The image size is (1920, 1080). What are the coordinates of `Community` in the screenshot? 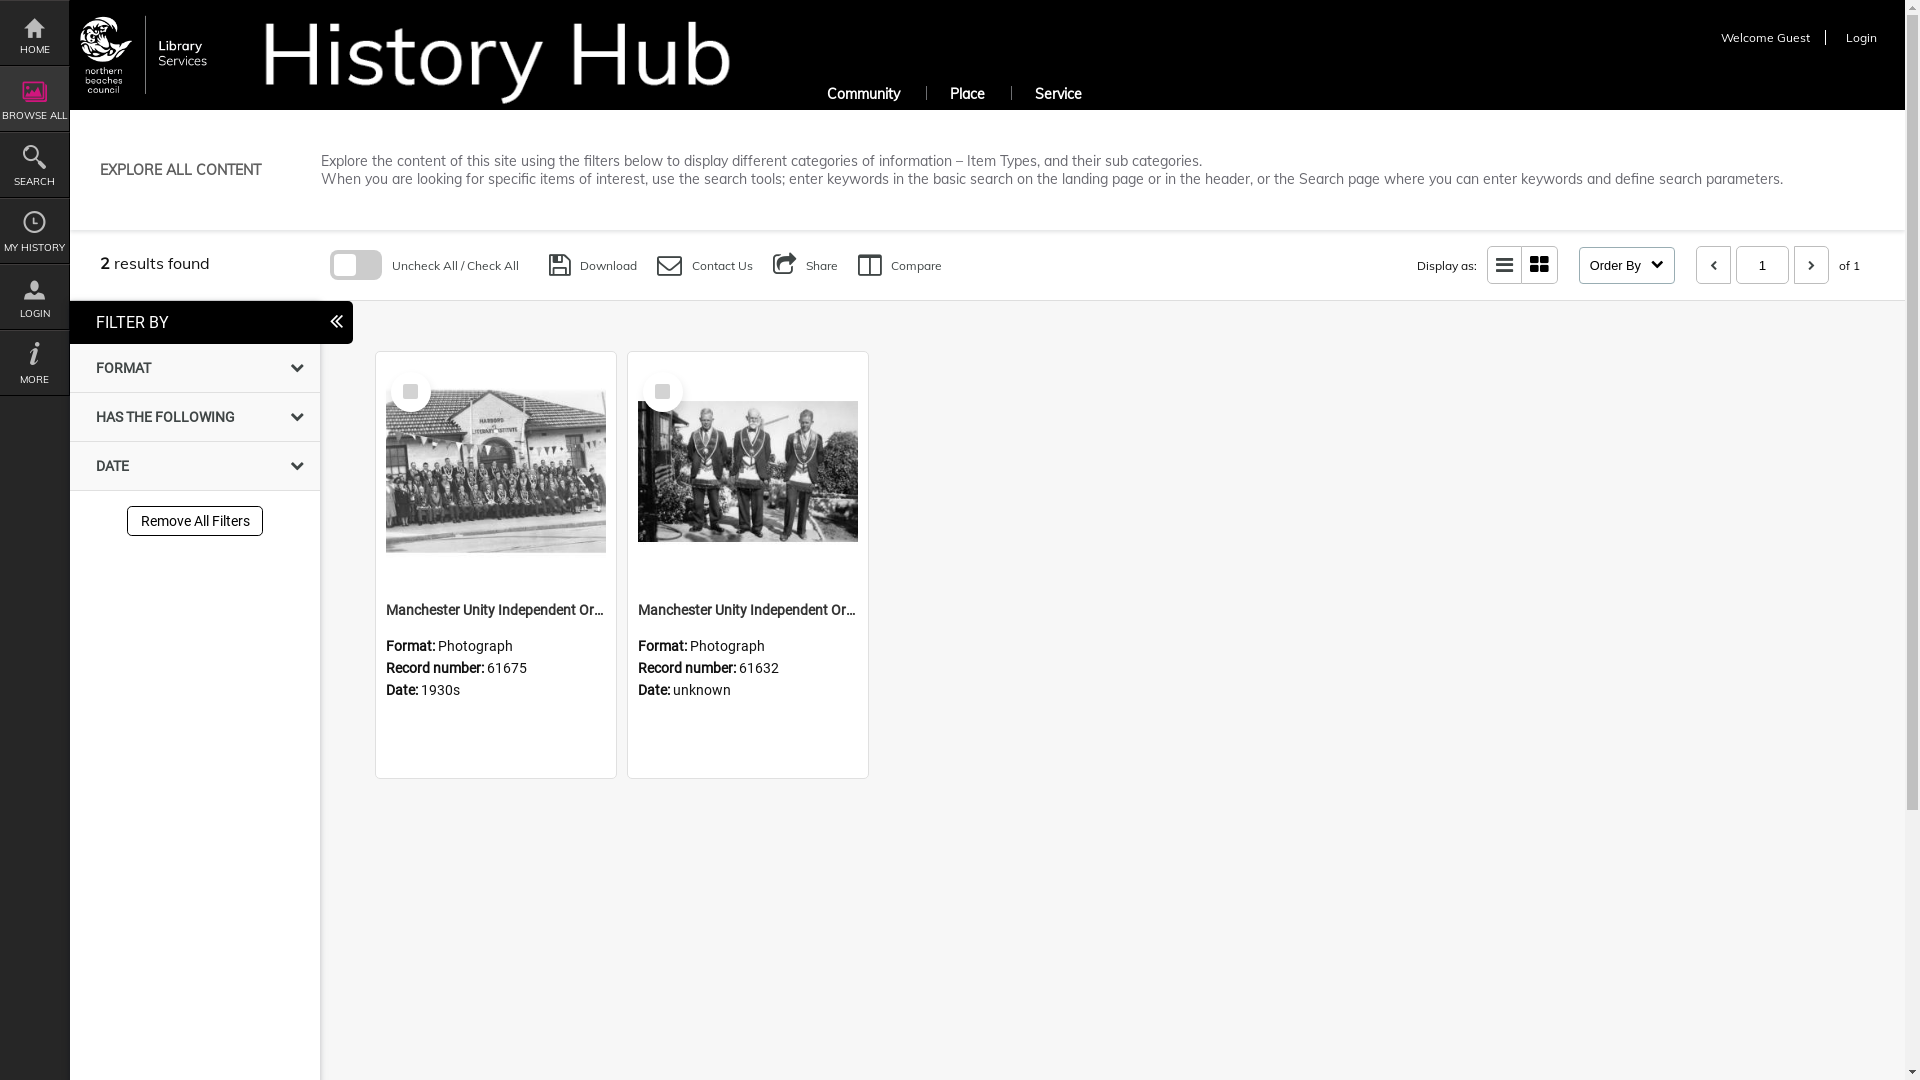 It's located at (864, 96).